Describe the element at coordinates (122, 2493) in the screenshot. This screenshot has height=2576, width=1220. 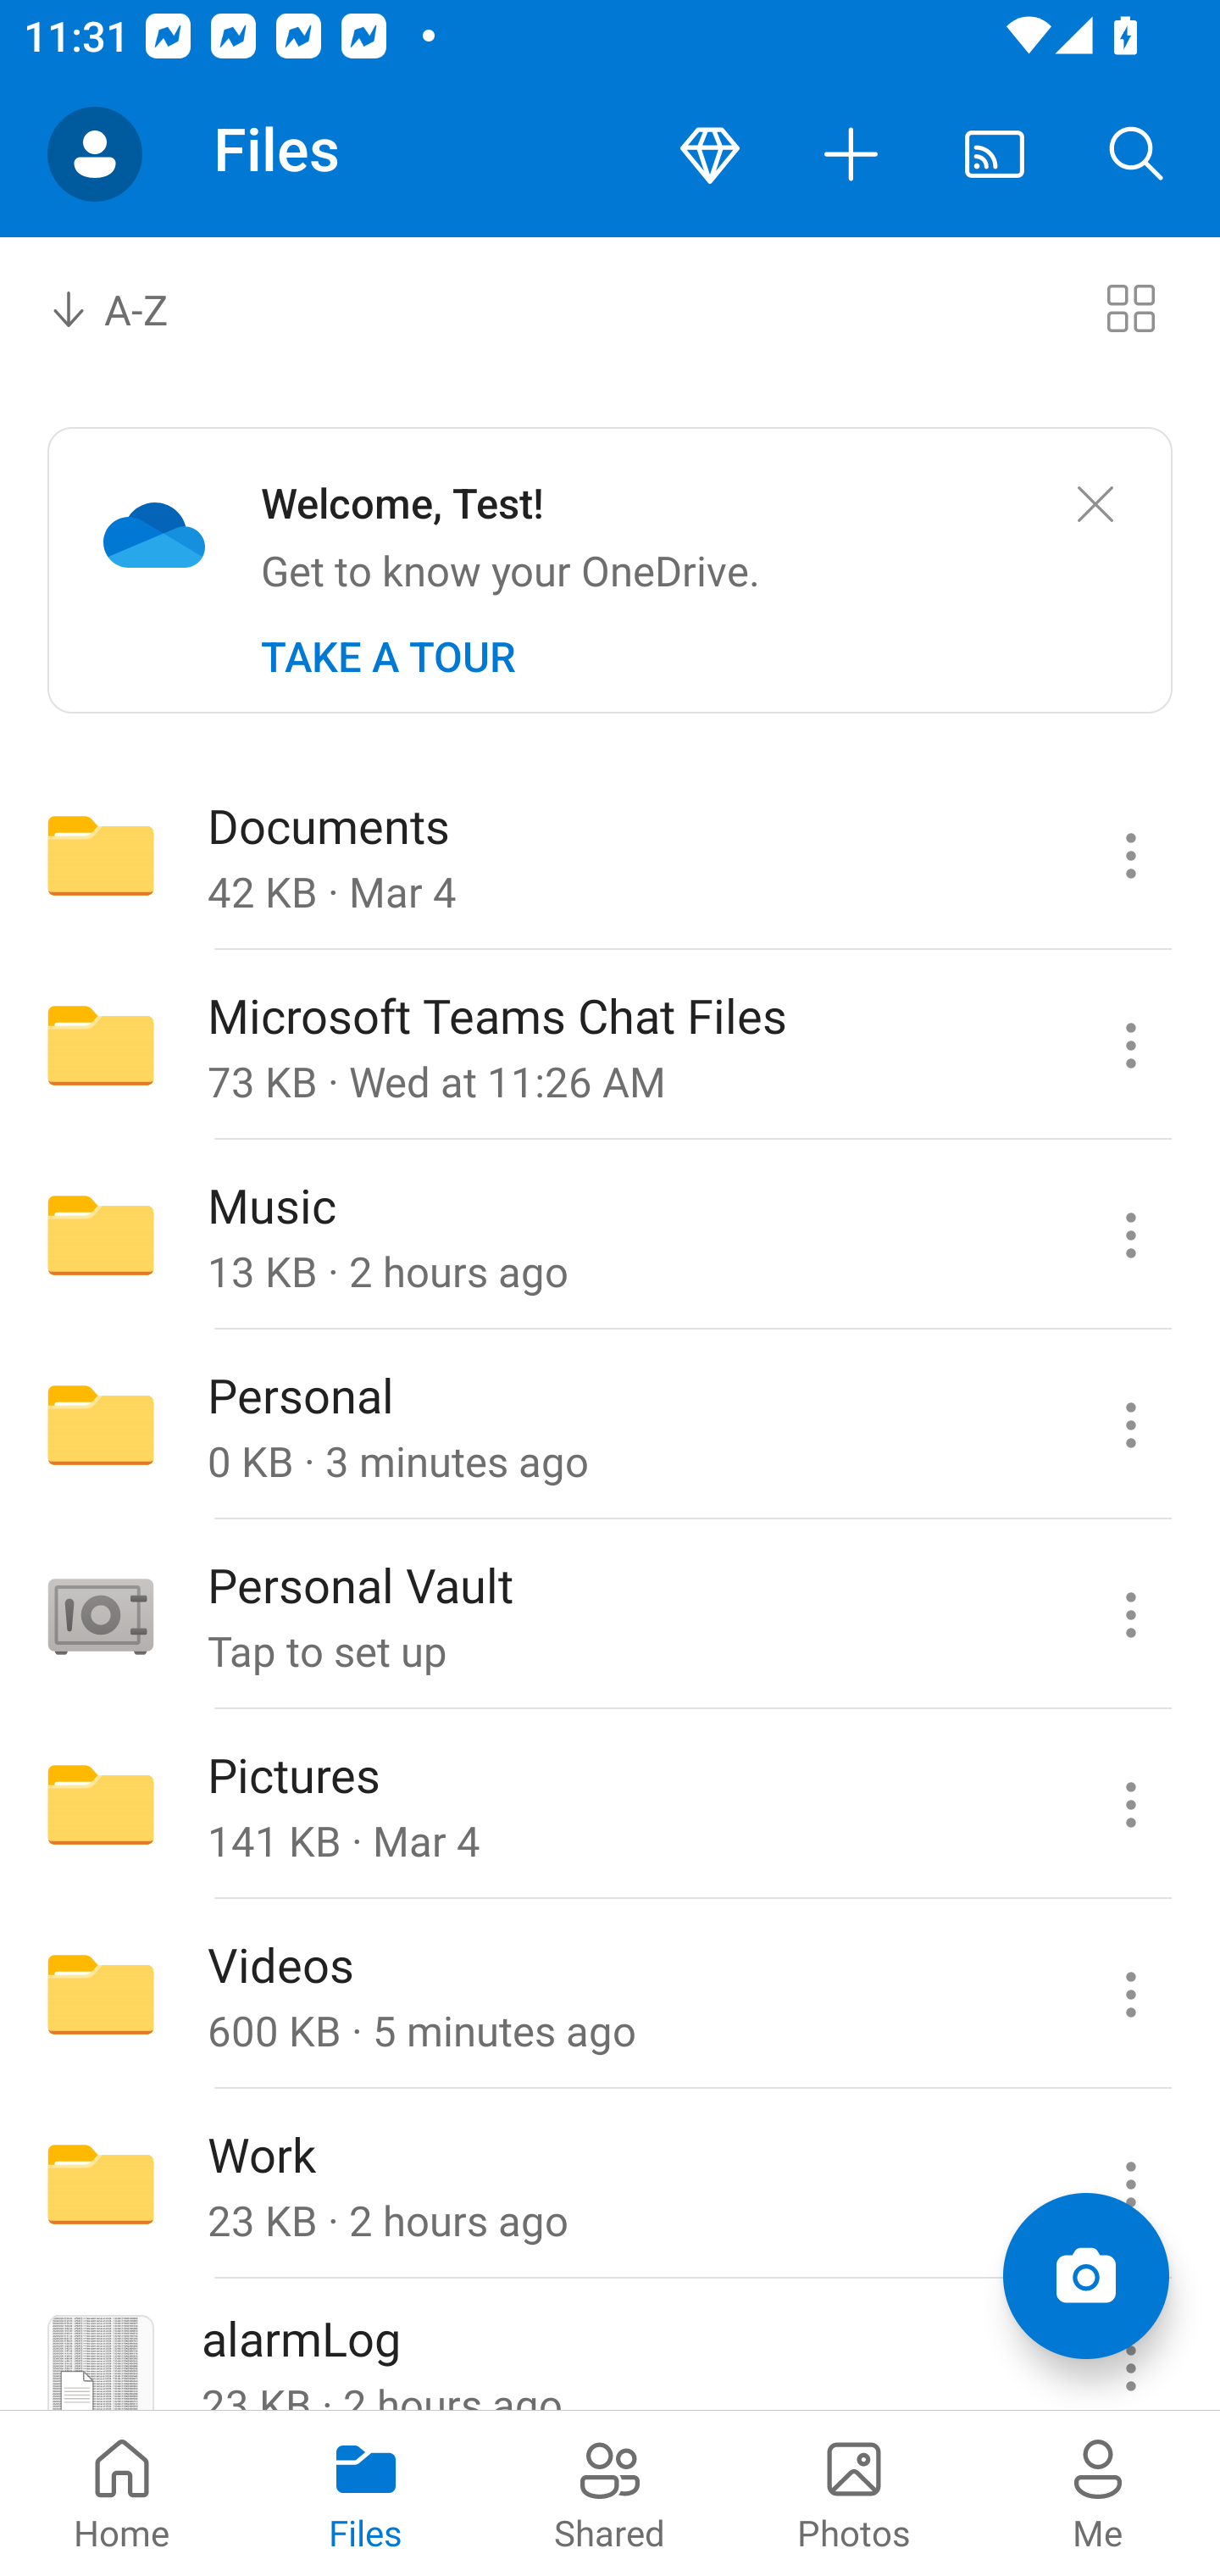
I see `Home pivot Home` at that location.